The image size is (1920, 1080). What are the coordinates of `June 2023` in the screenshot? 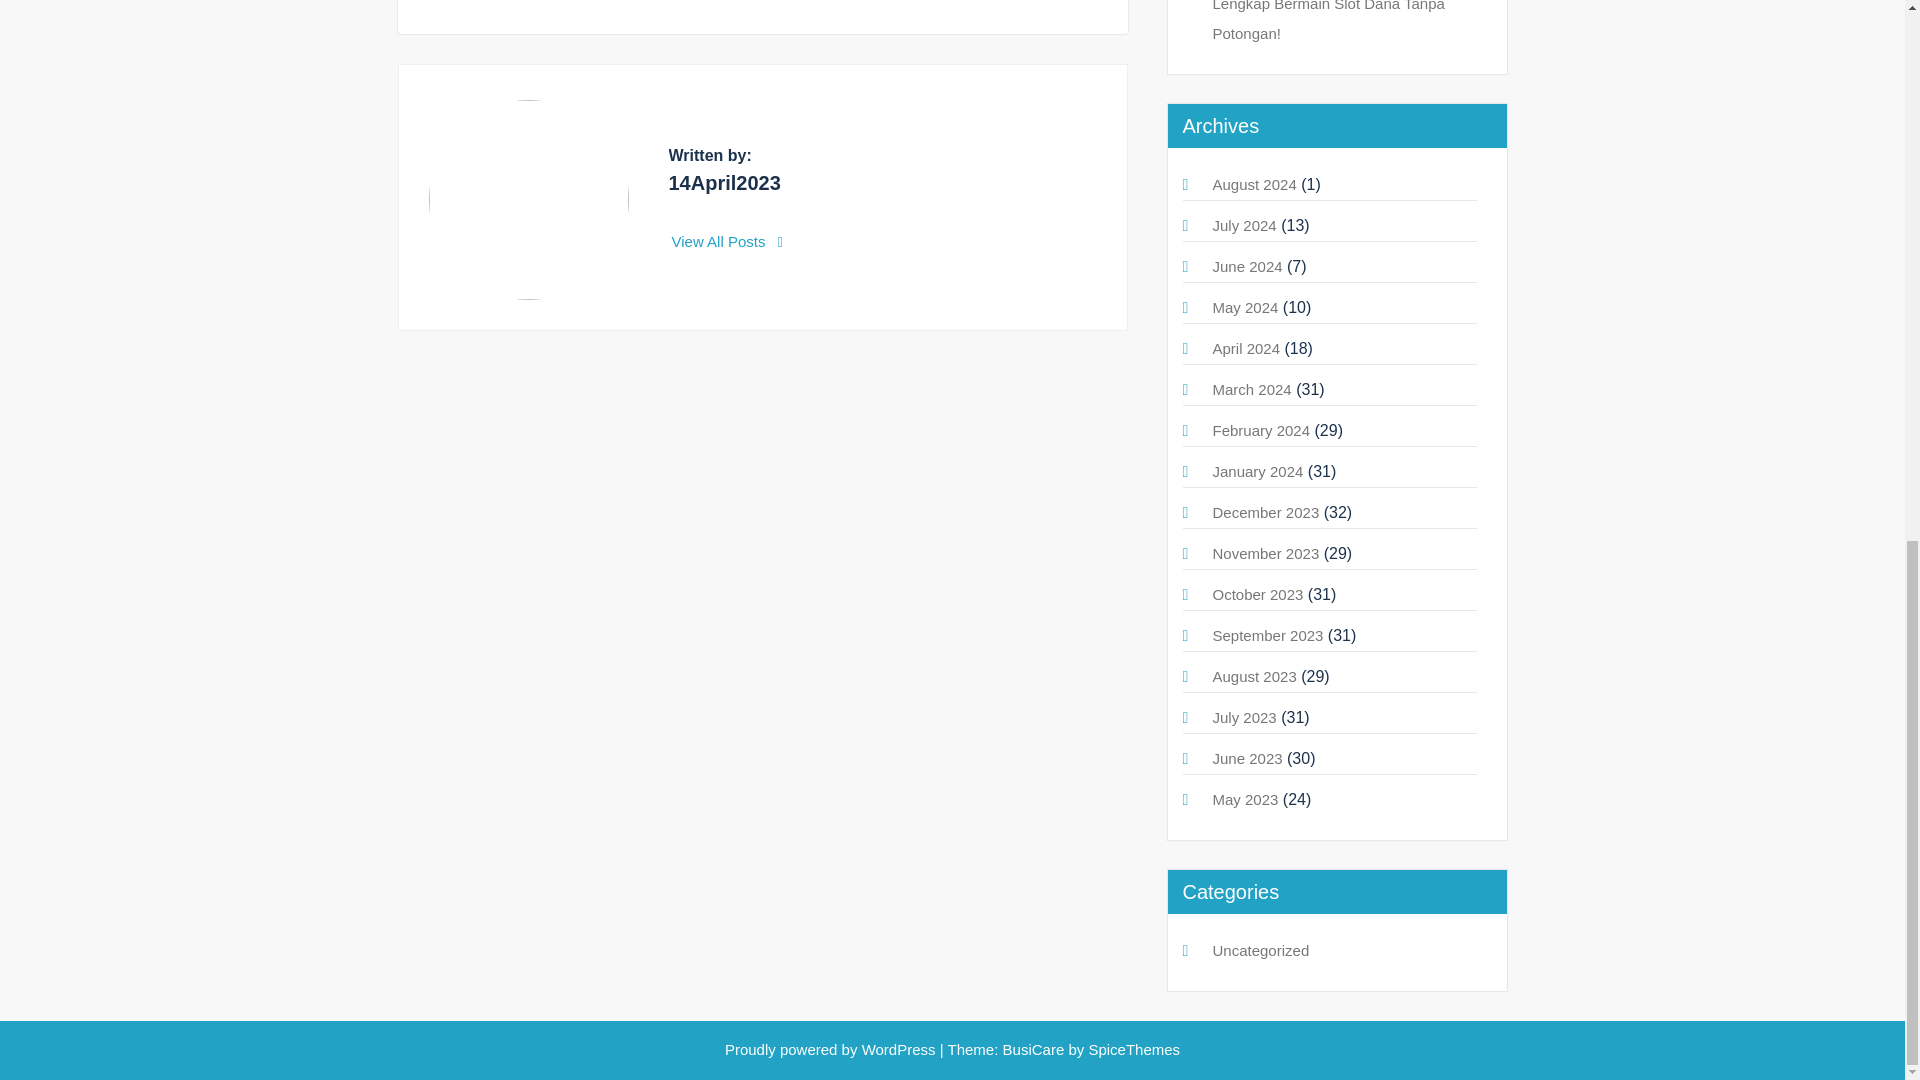 It's located at (1246, 758).